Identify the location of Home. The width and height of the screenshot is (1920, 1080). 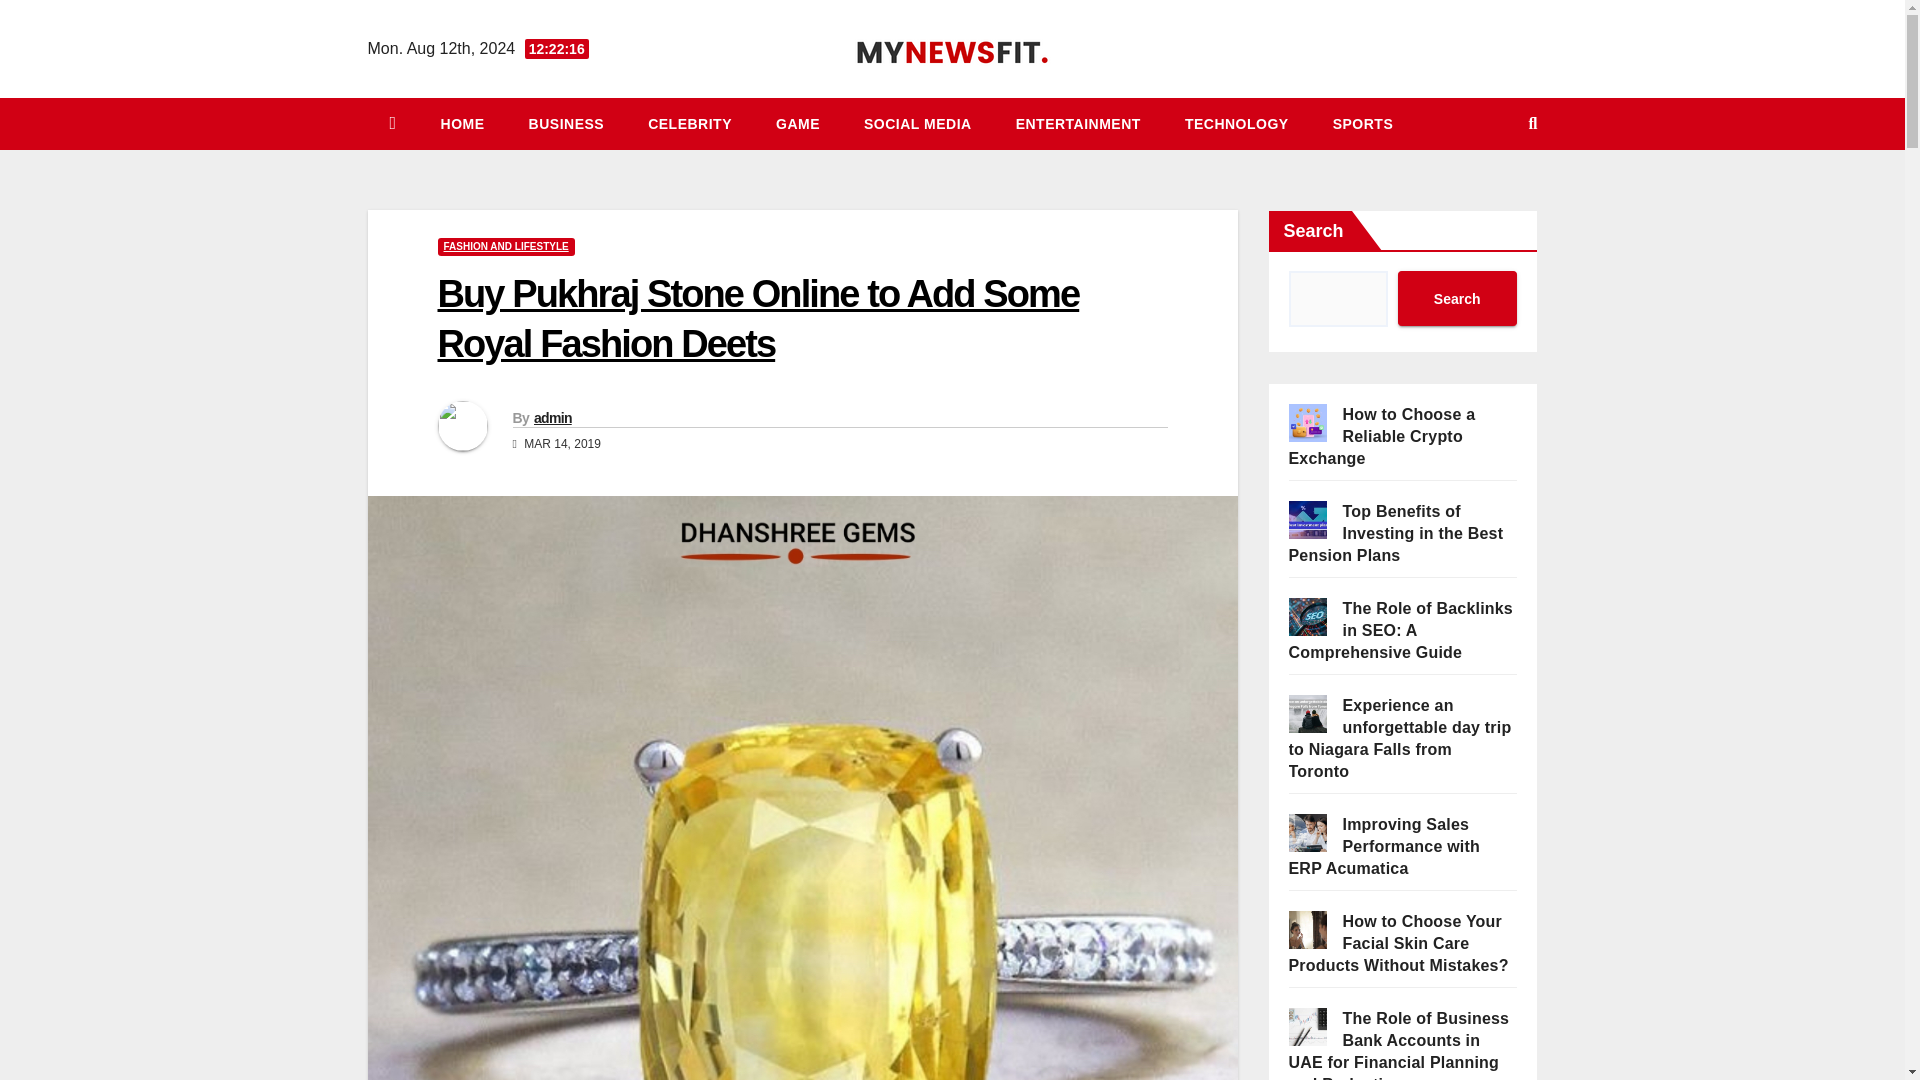
(462, 124).